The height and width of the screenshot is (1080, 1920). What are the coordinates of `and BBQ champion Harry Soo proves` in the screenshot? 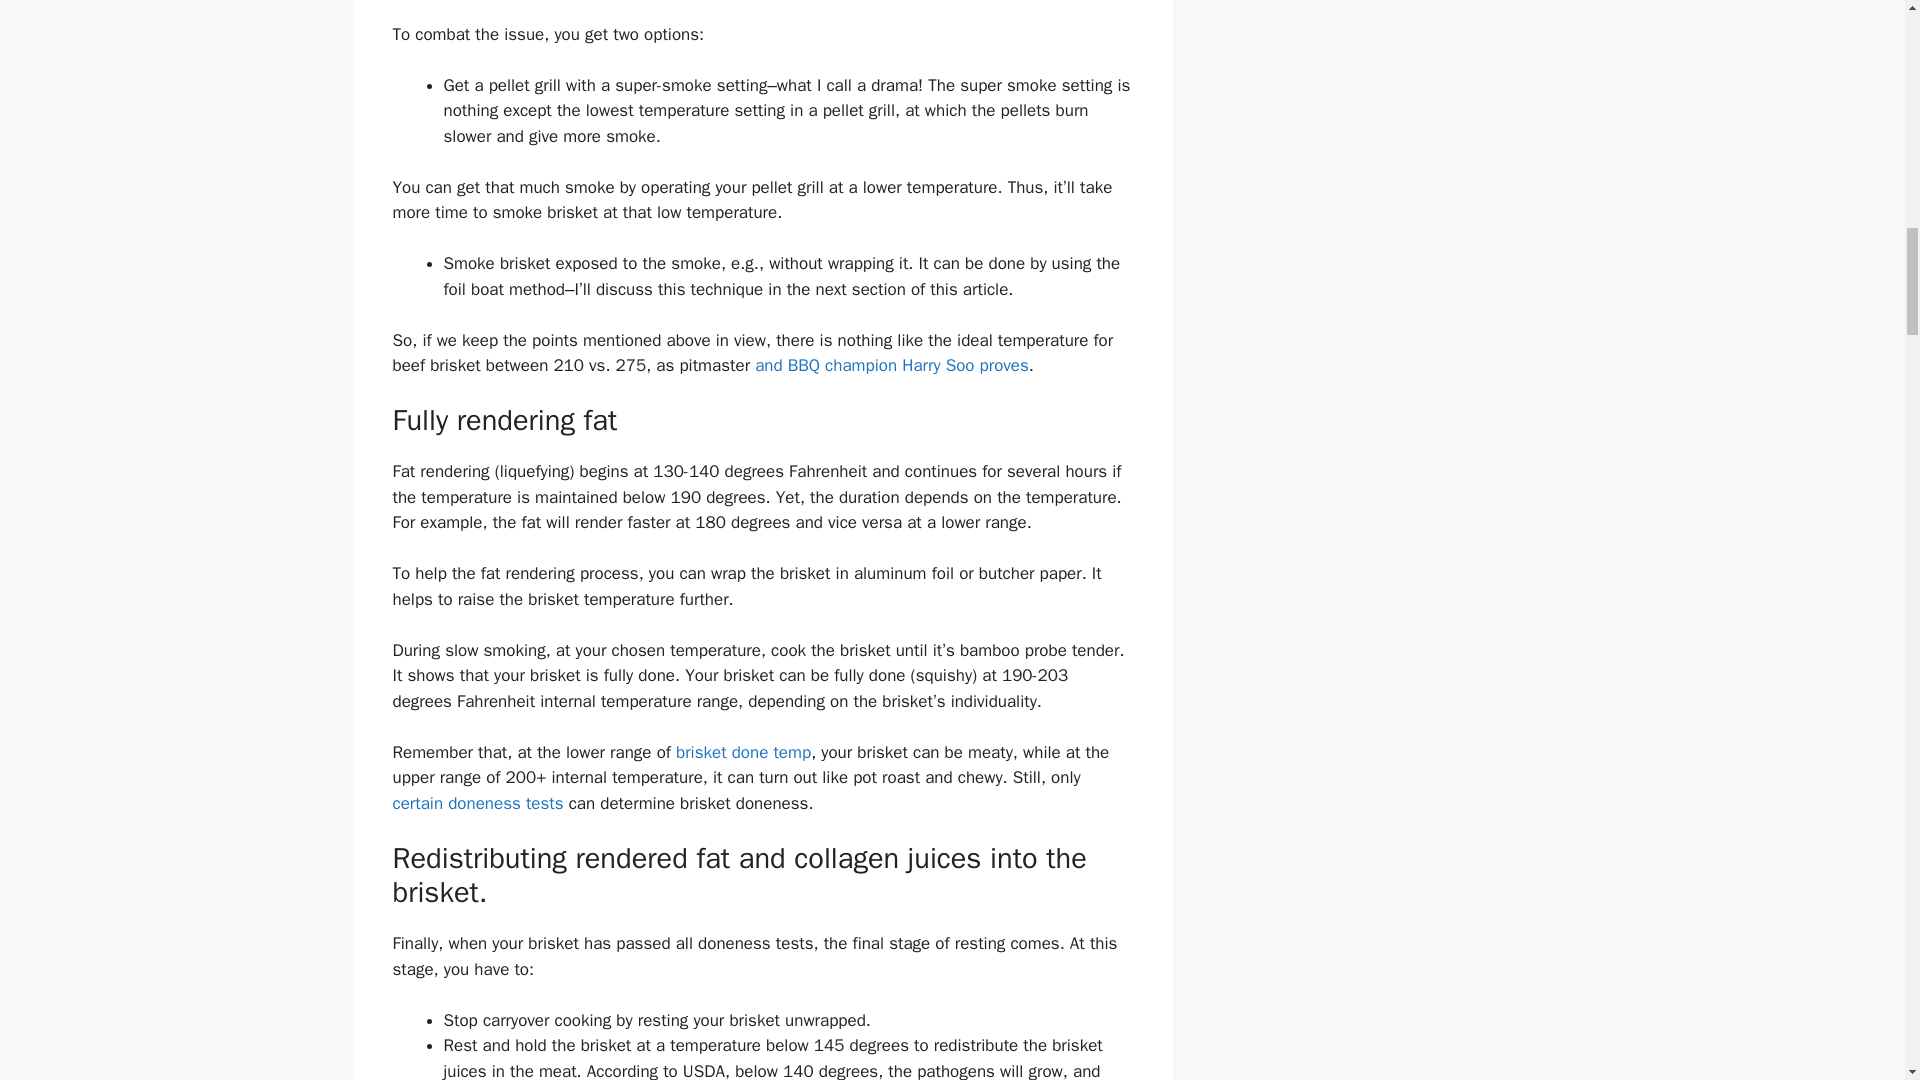 It's located at (890, 365).